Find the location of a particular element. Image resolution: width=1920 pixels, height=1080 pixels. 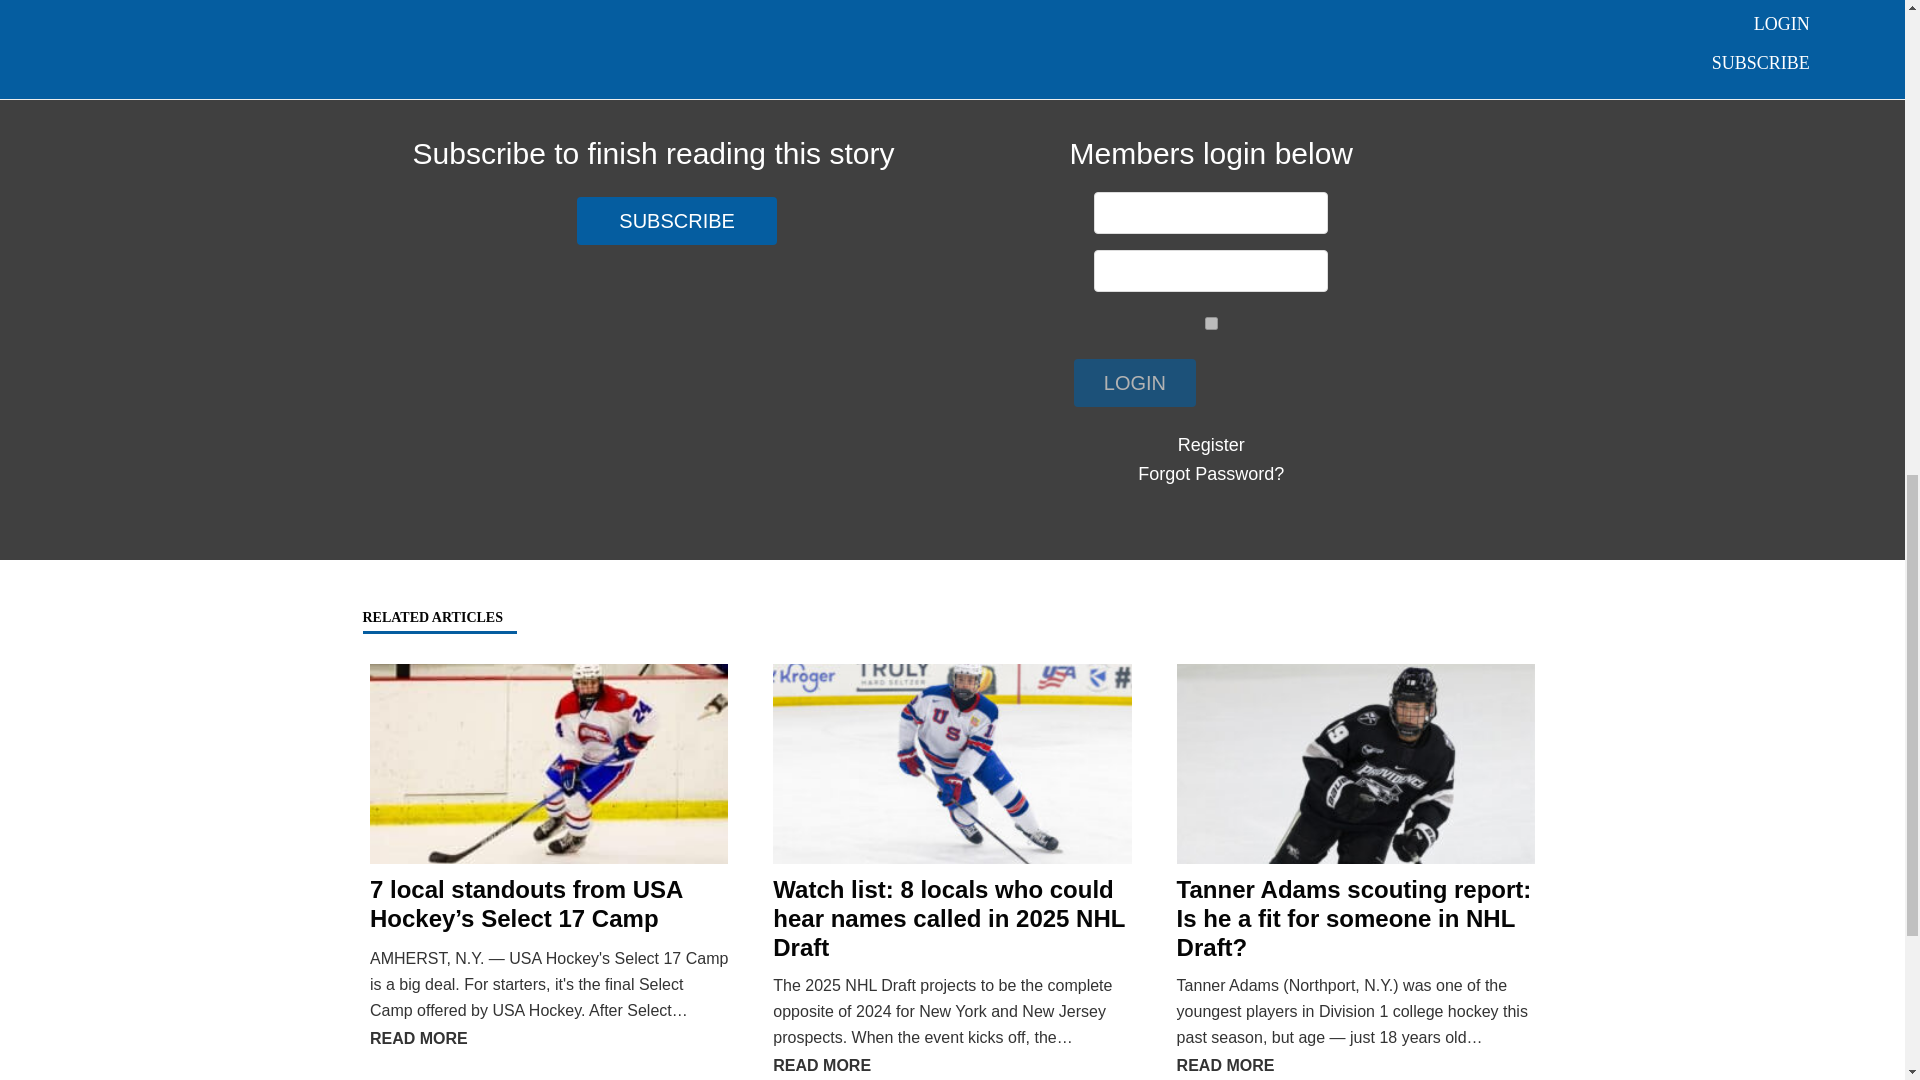

READ MORE is located at coordinates (419, 1038).